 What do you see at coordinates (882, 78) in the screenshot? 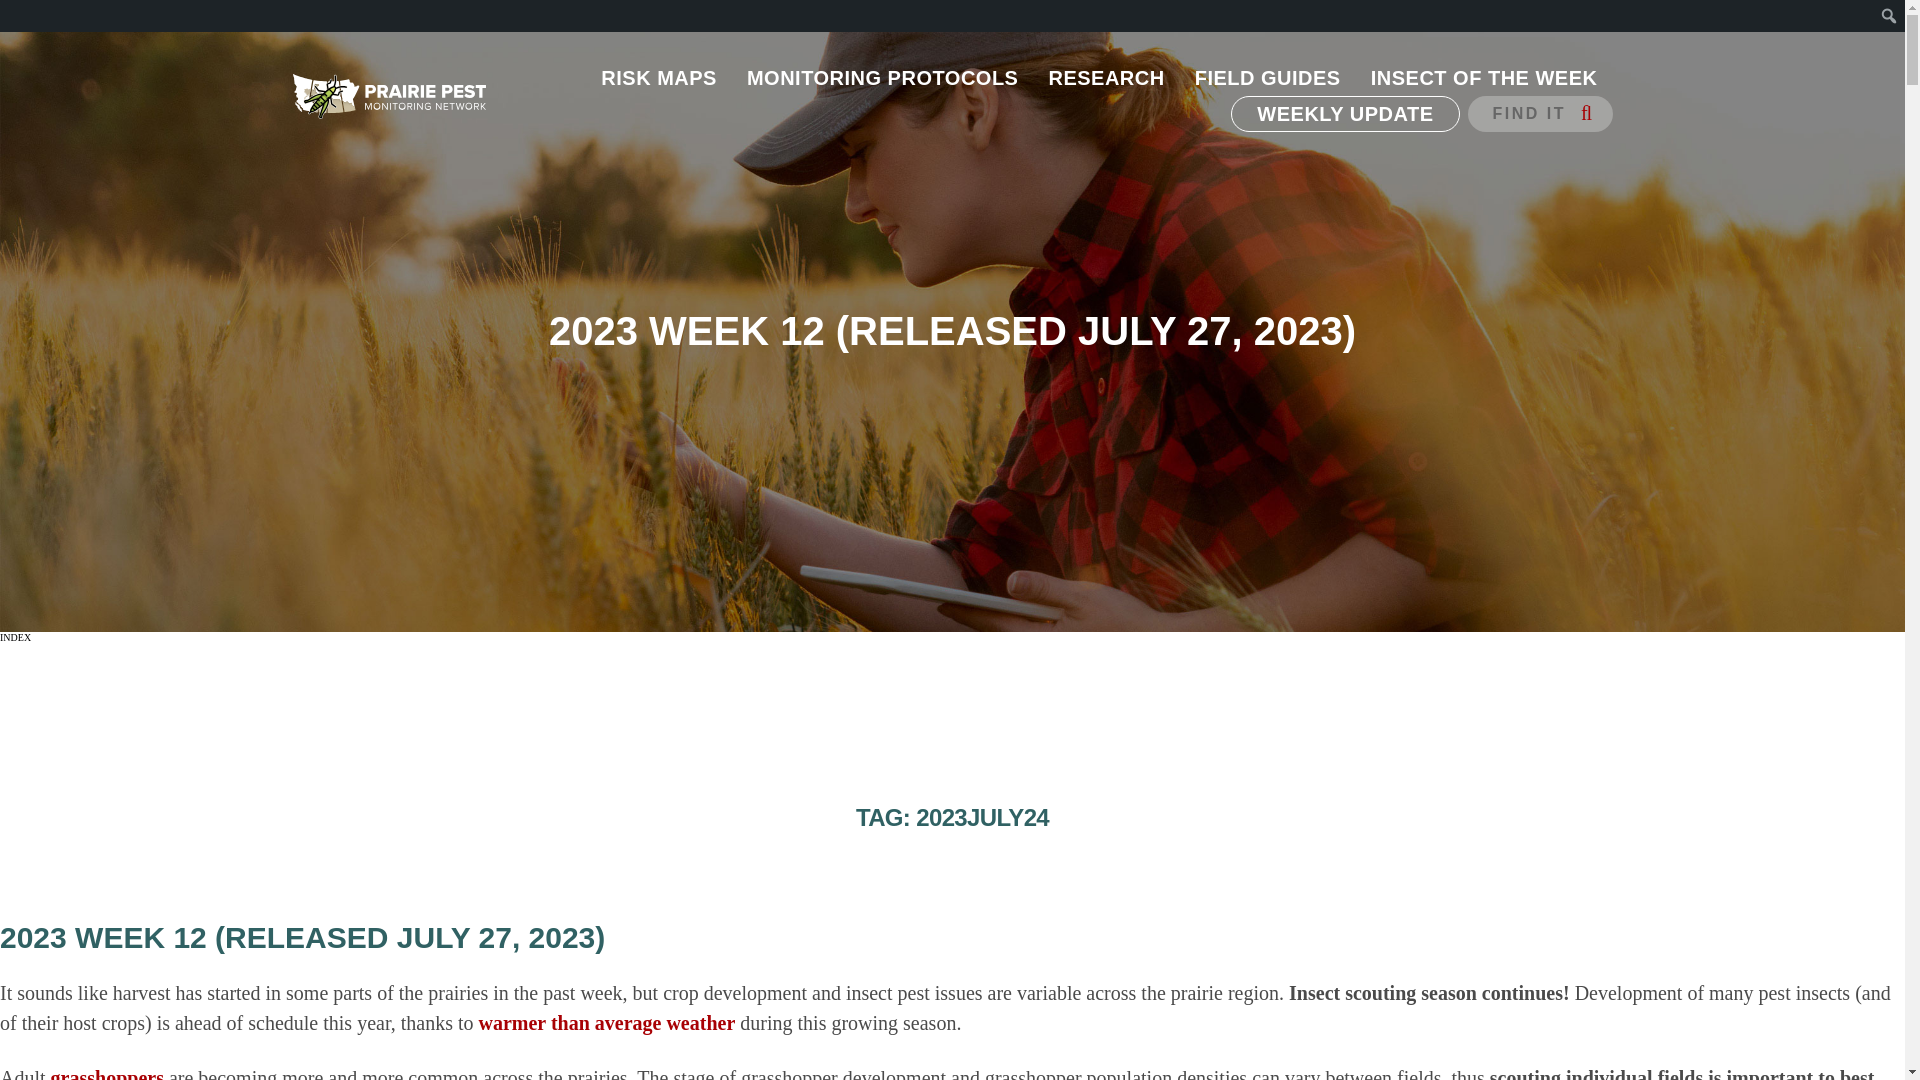
I see `MONITORING PROTOCOLS` at bounding box center [882, 78].